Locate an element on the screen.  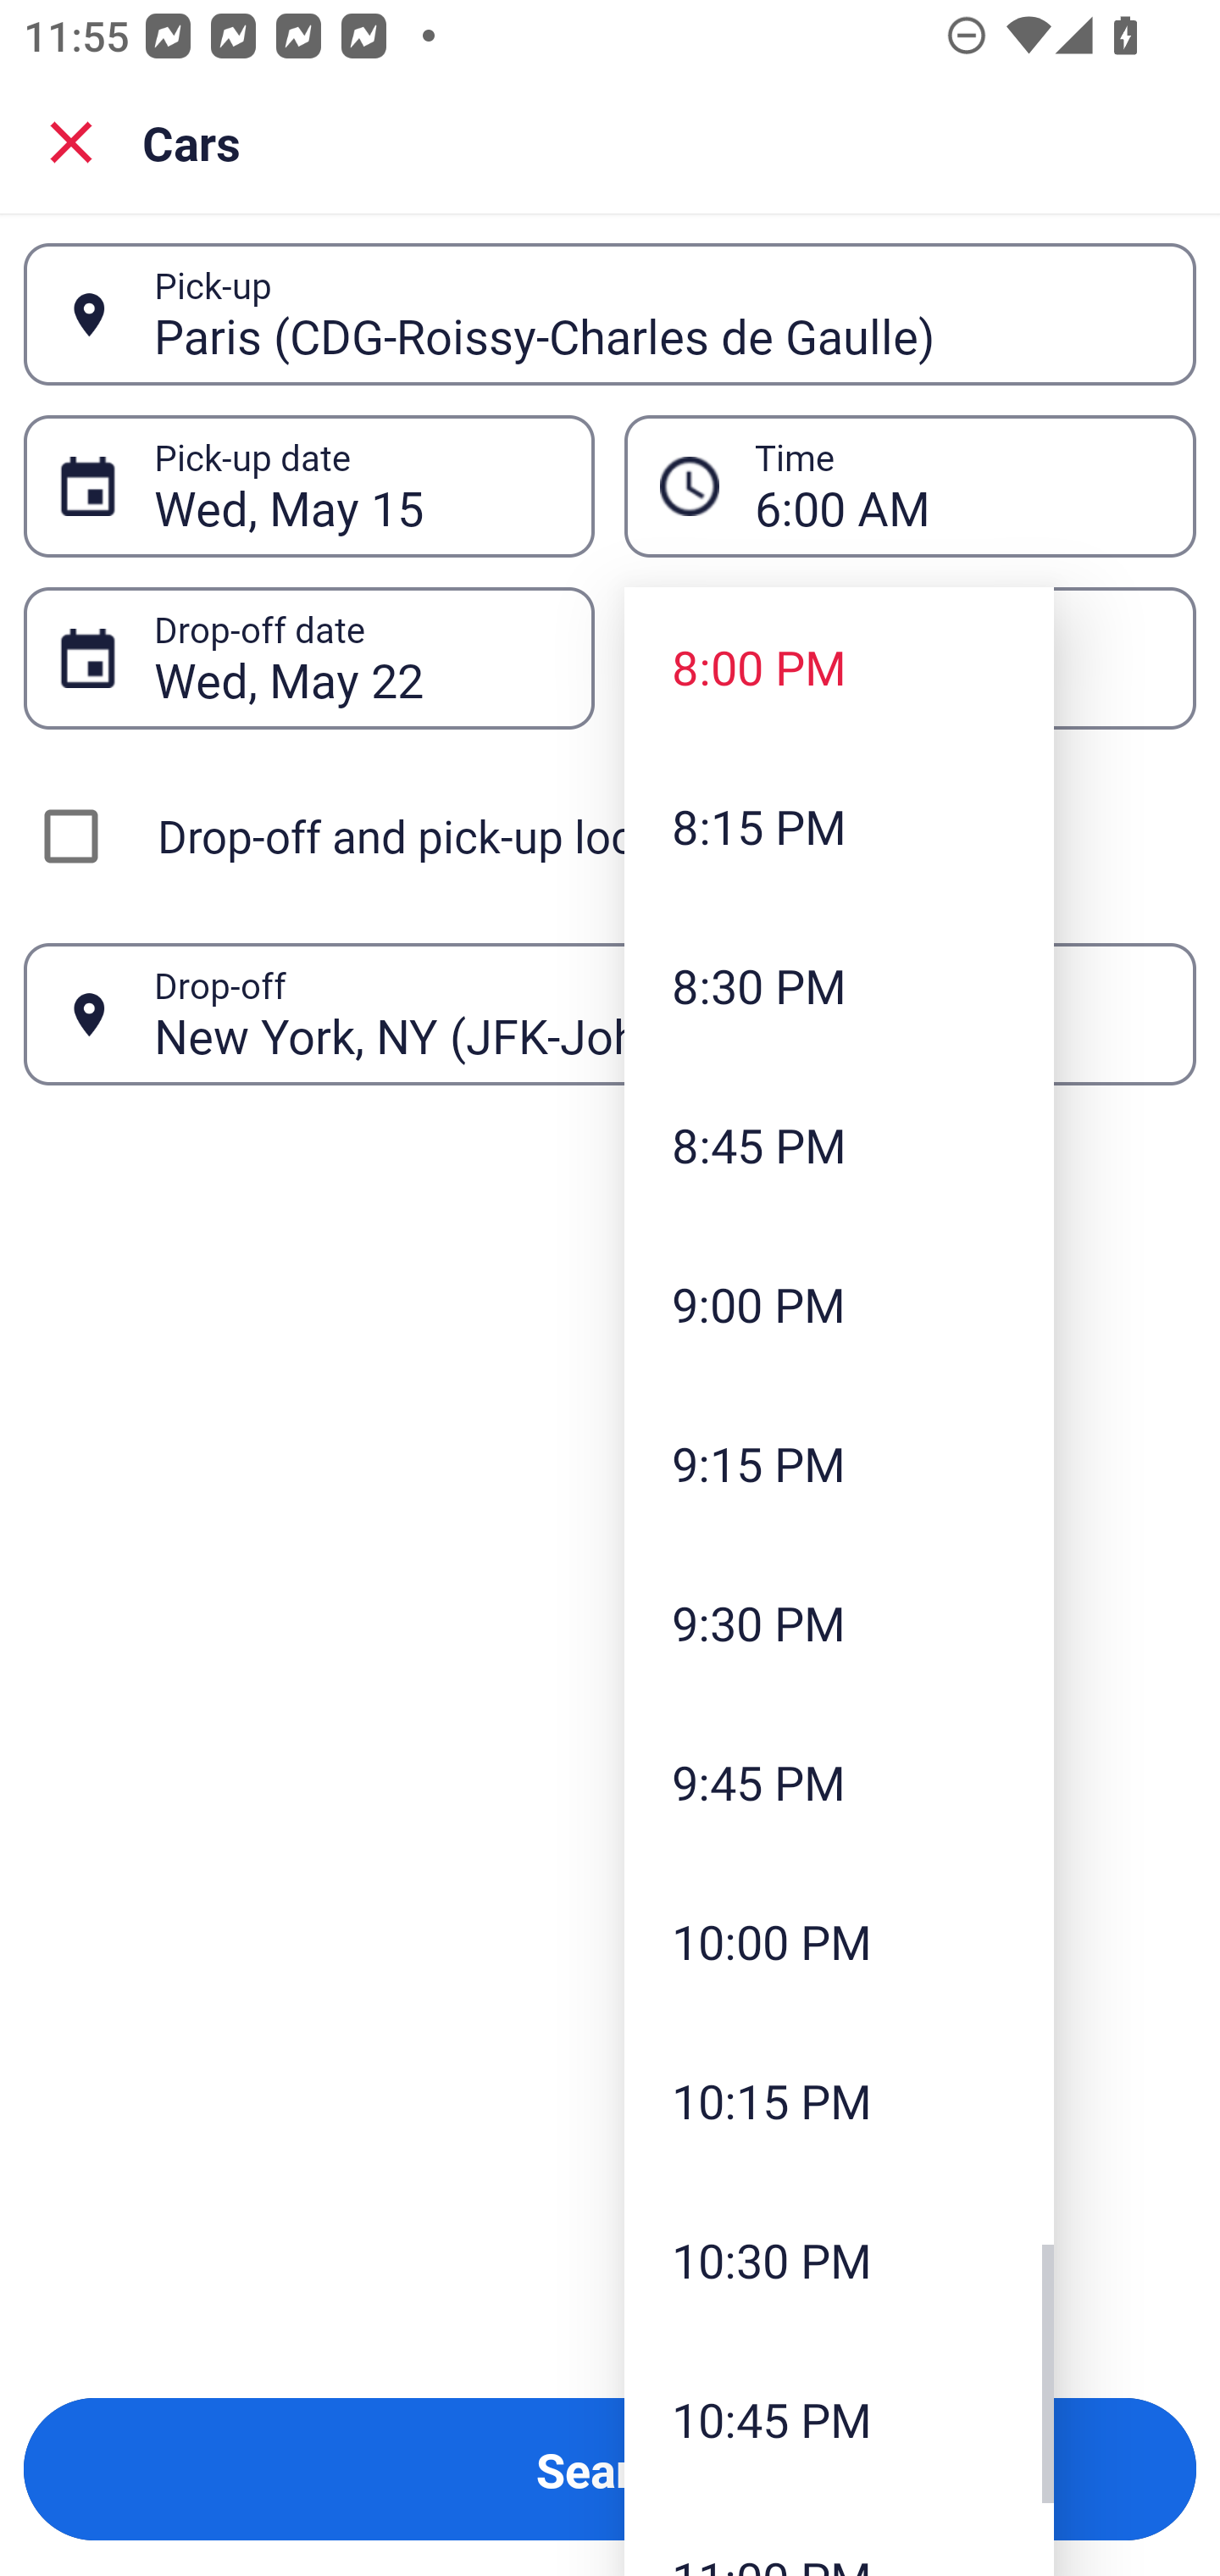
10:30 PM is located at coordinates (839, 2259).